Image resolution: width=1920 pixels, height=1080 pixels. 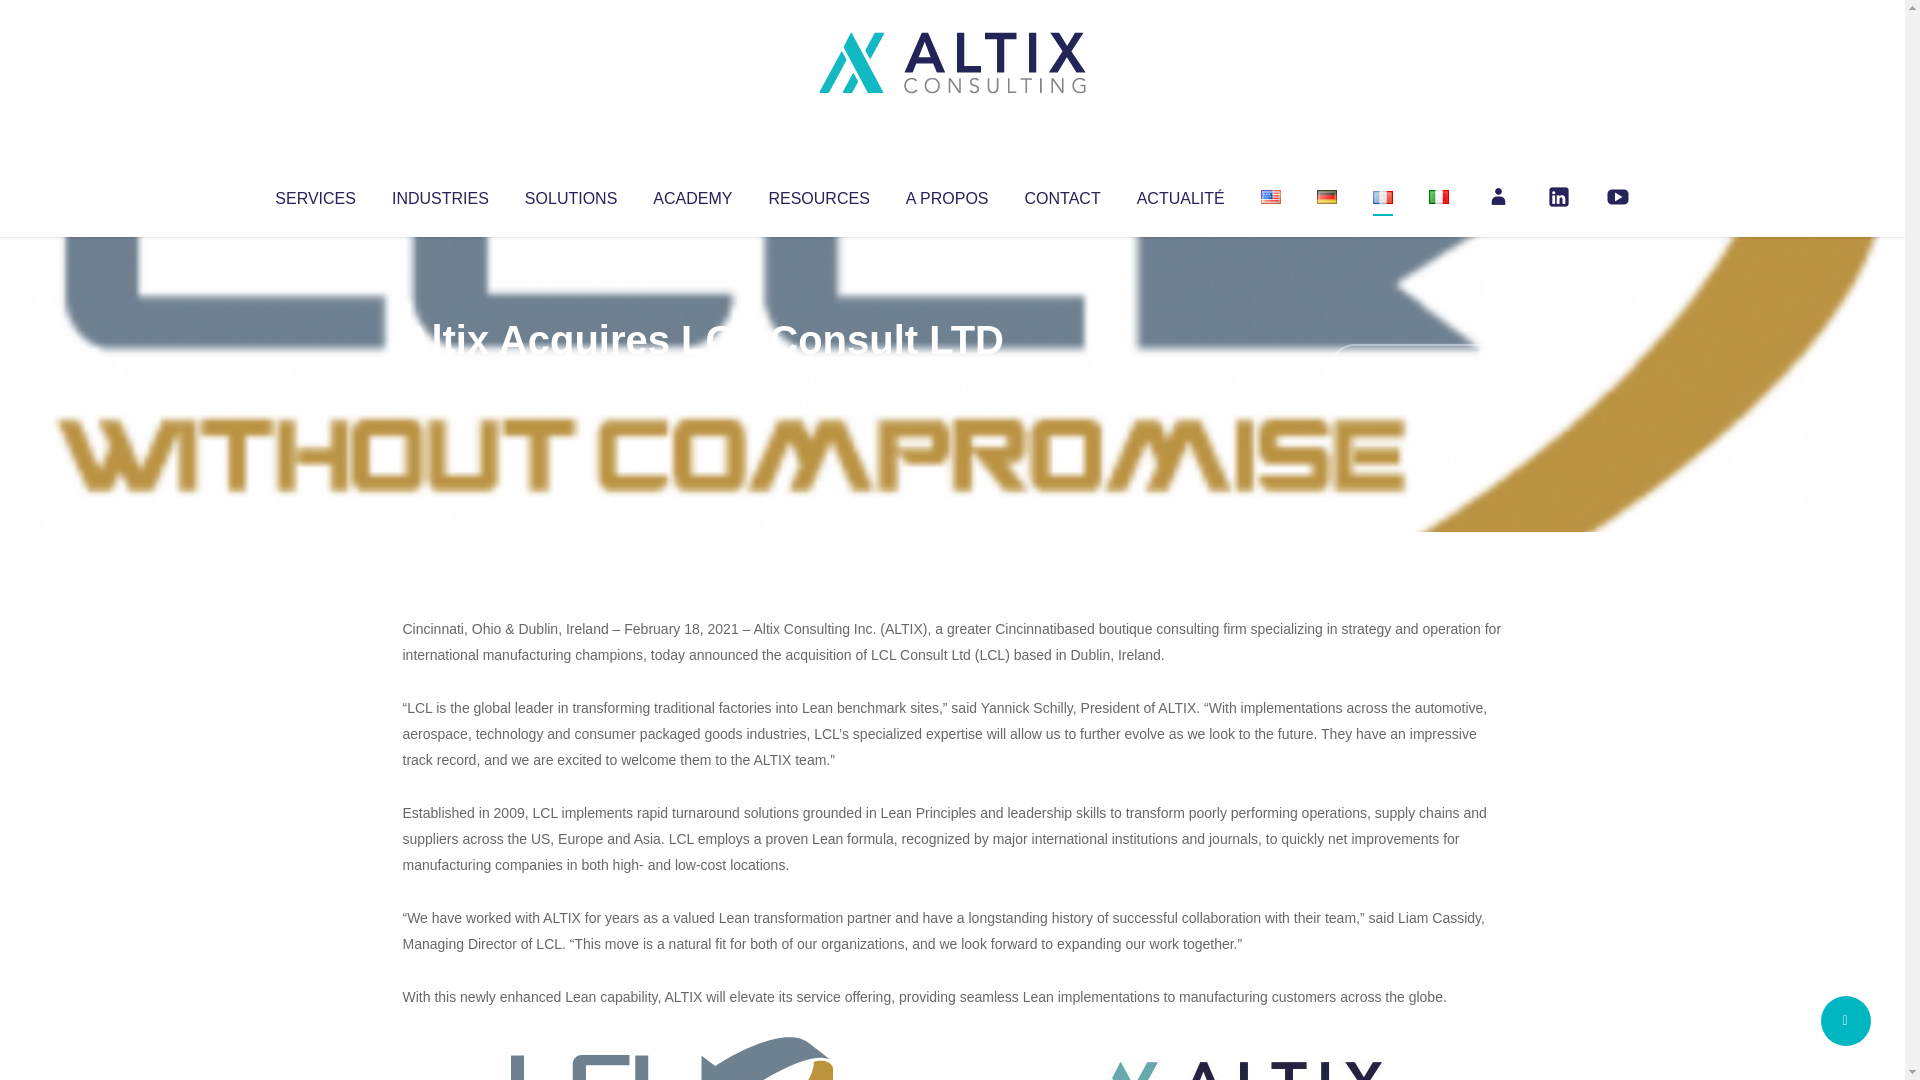 What do you see at coordinates (818, 194) in the screenshot?
I see `RESOURCES` at bounding box center [818, 194].